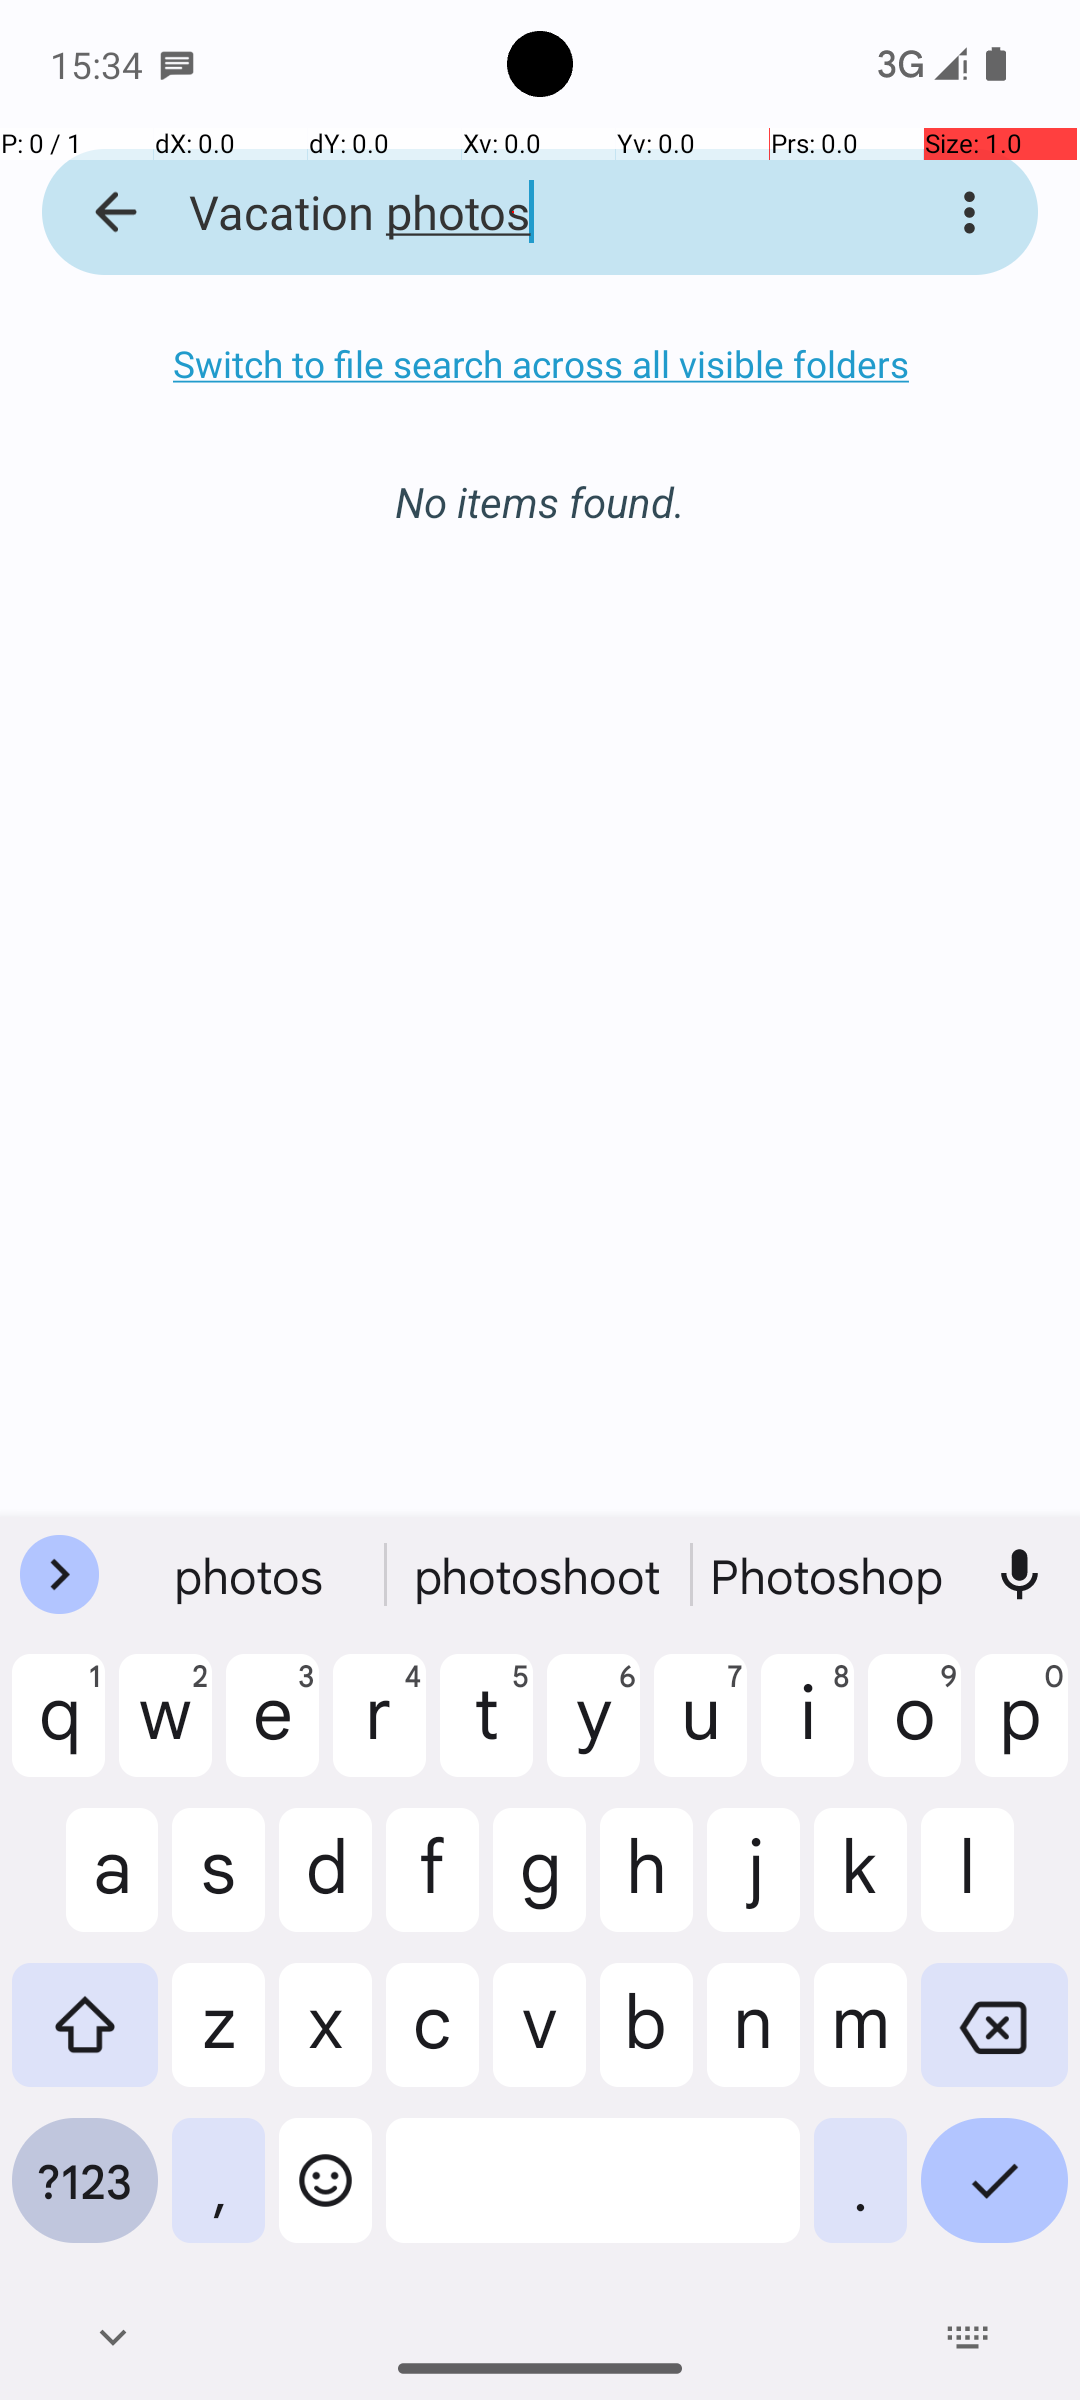 The image size is (1080, 2400). What do you see at coordinates (432, 1886) in the screenshot?
I see `f` at bounding box center [432, 1886].